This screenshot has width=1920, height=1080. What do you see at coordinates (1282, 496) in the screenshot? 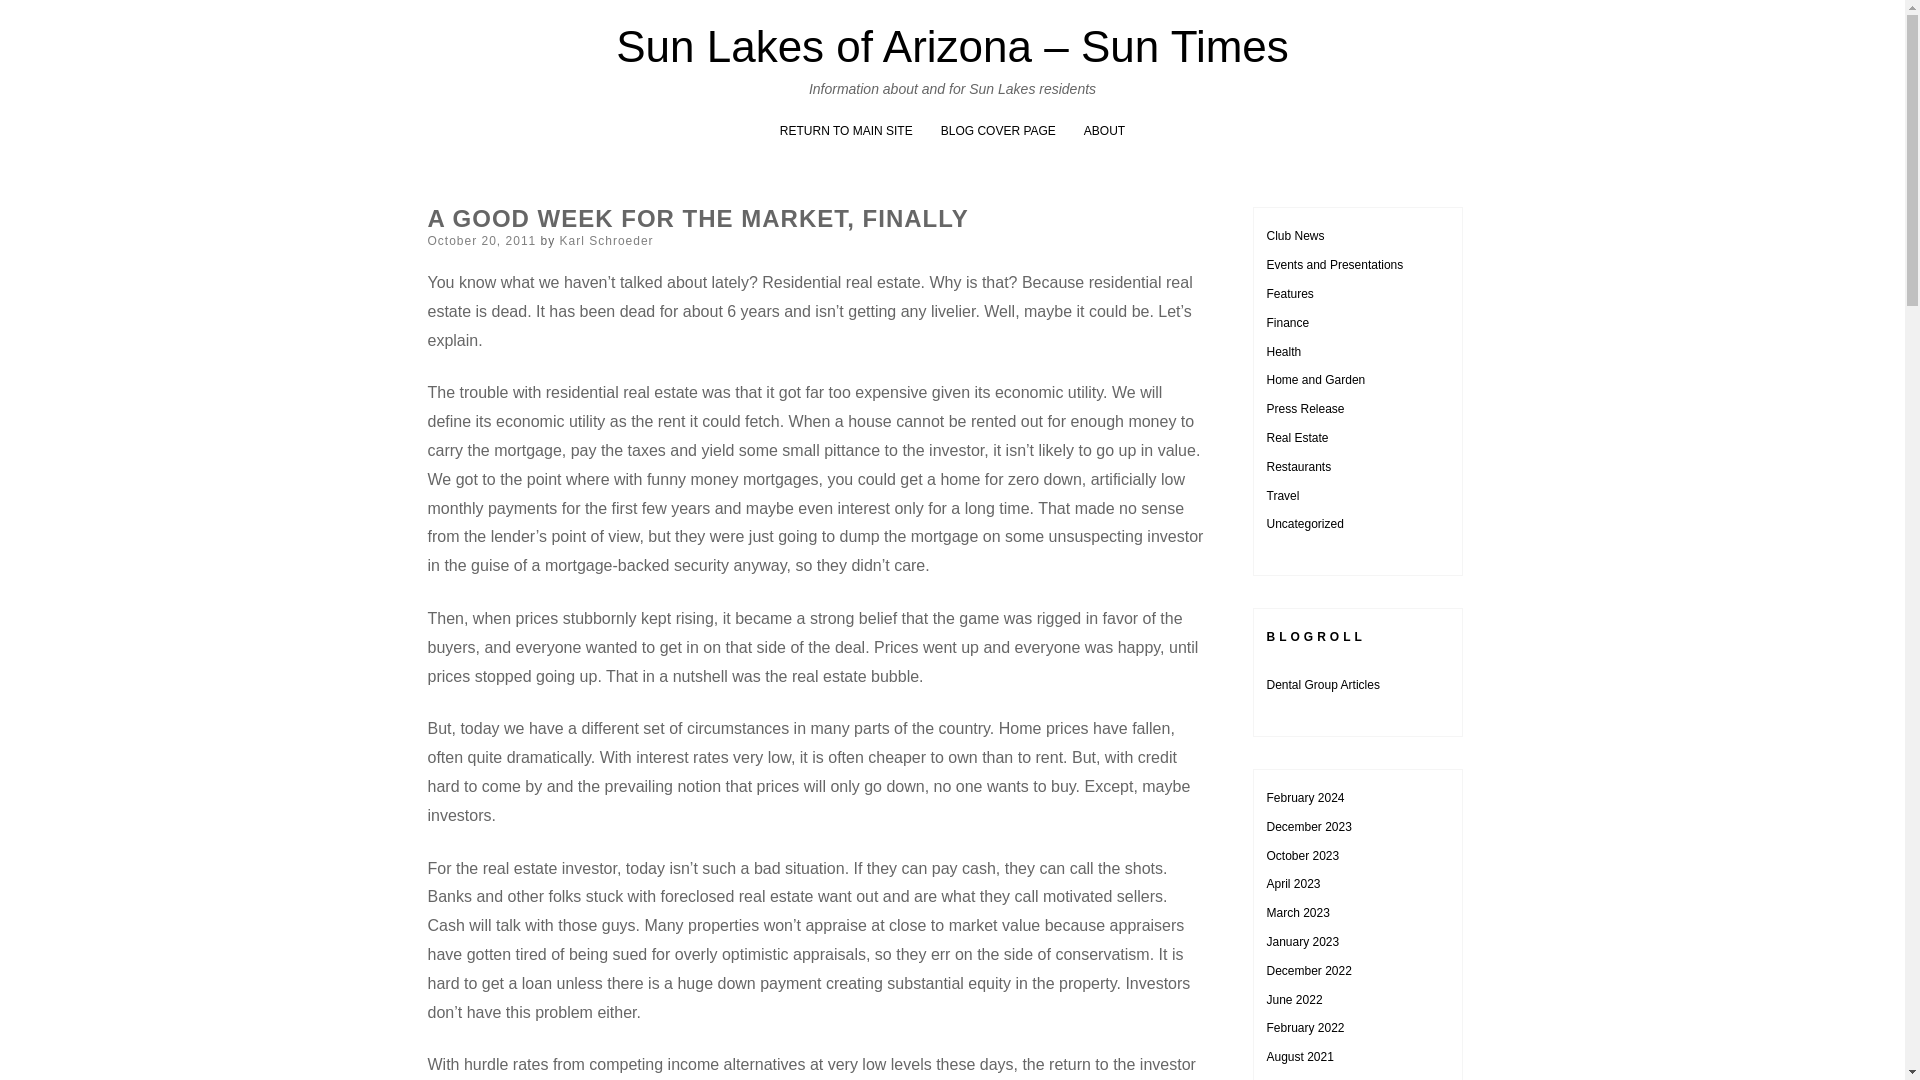
I see `Travel` at bounding box center [1282, 496].